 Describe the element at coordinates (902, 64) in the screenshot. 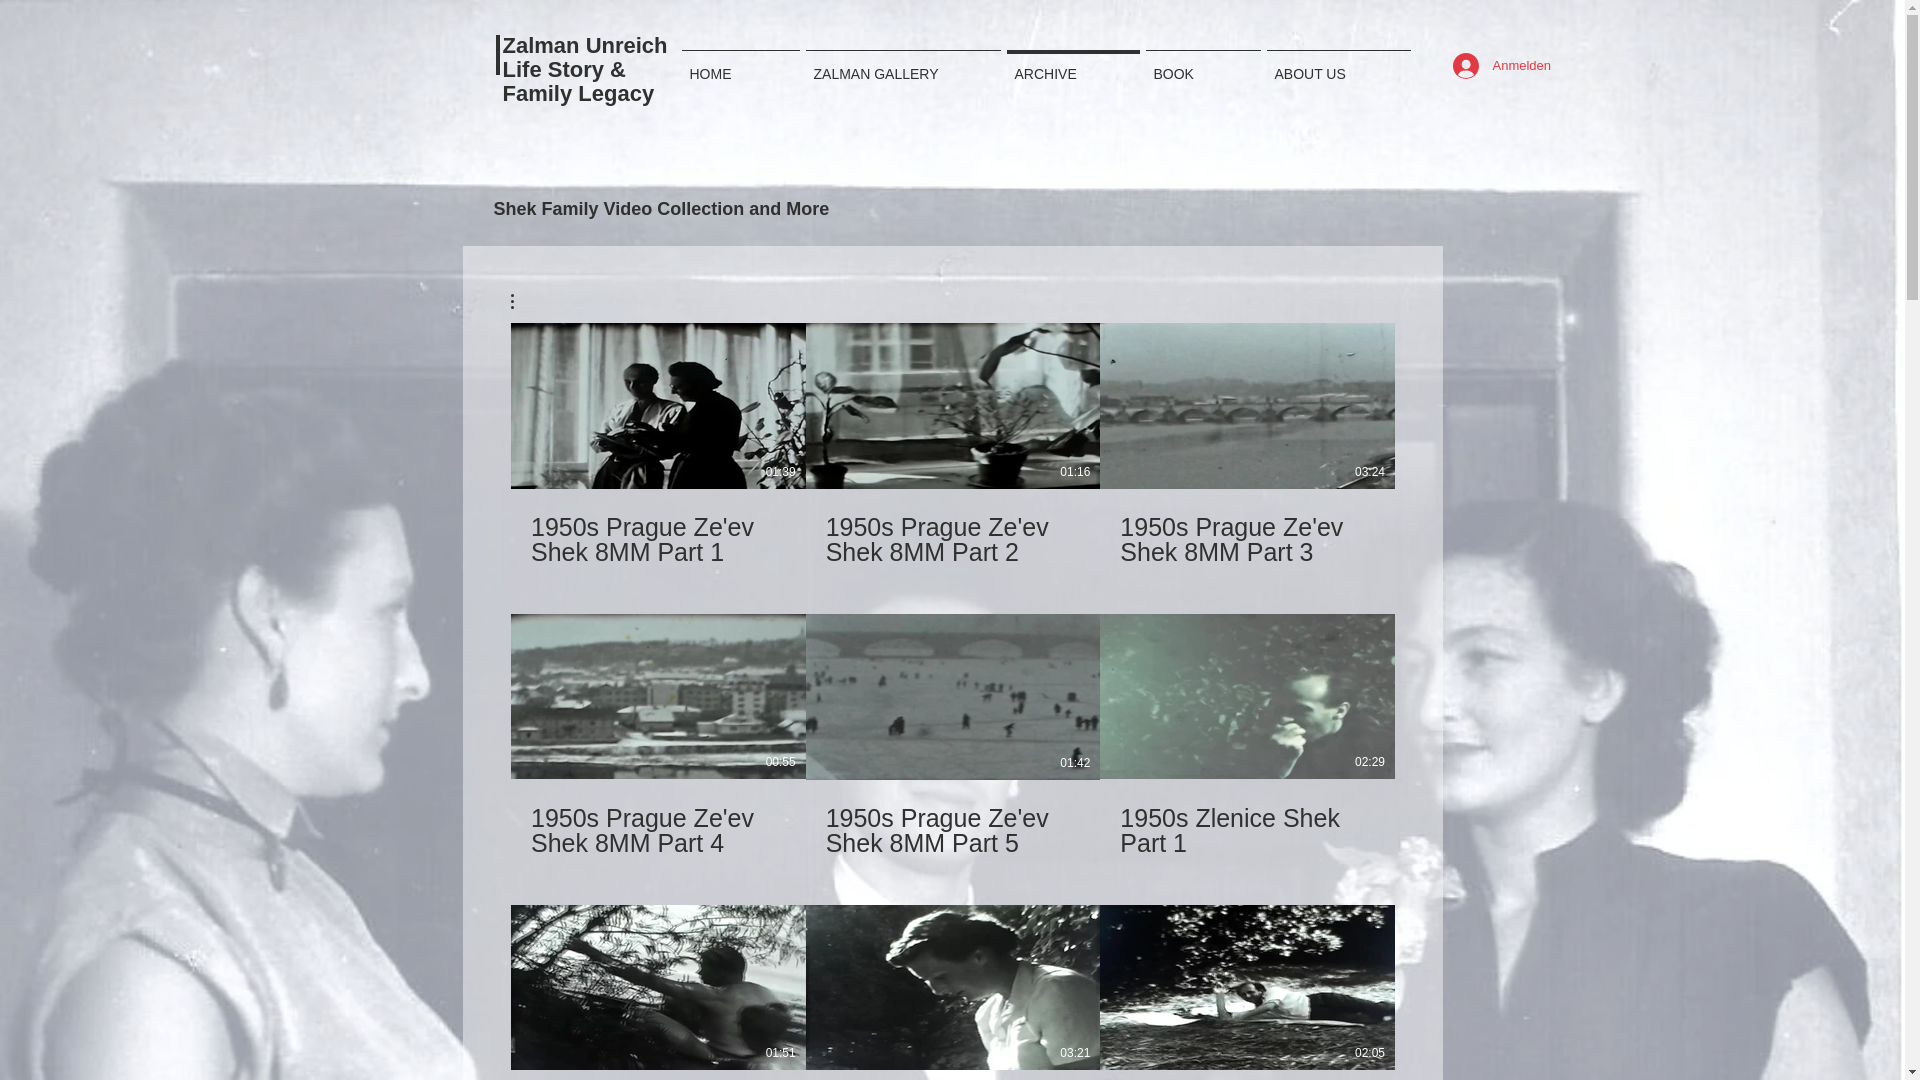

I see `ZALMAN GALLERY` at that location.